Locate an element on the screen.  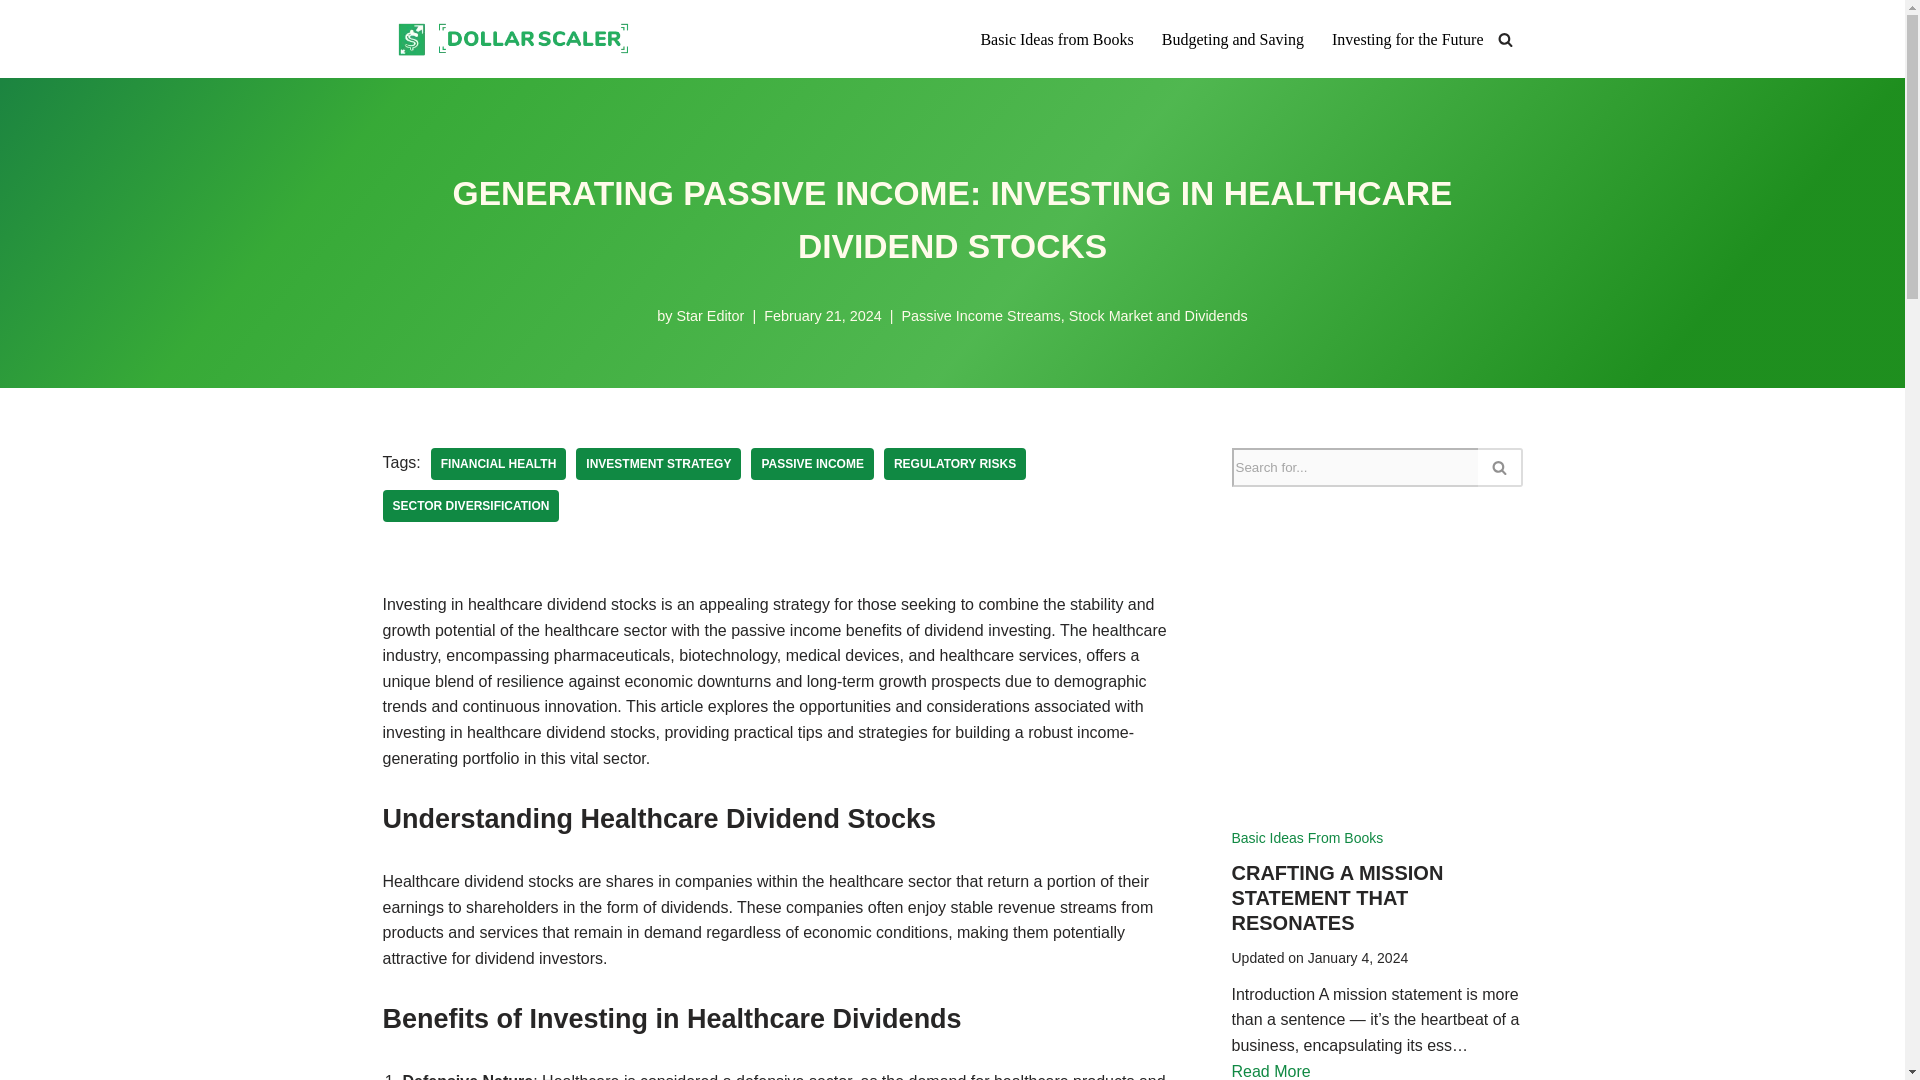
Financial Health is located at coordinates (498, 464).